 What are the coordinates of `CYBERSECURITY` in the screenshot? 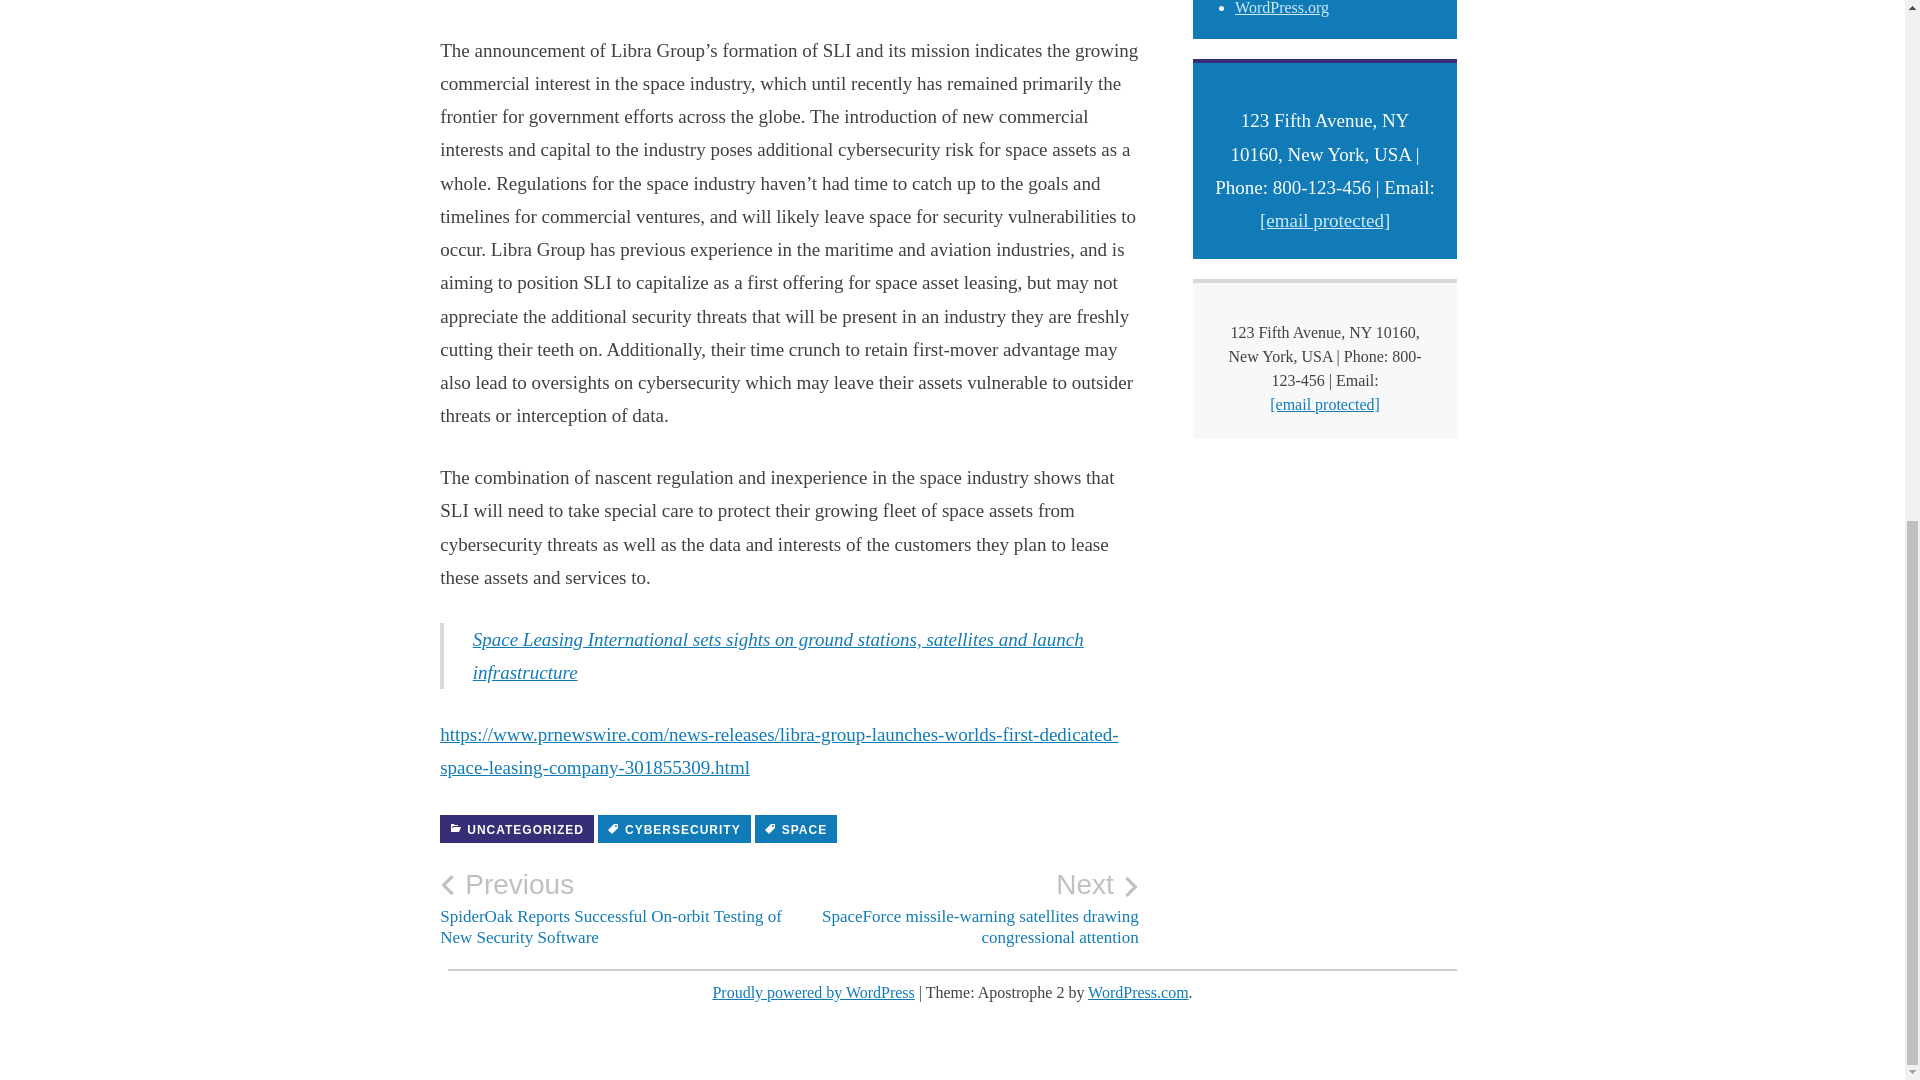 It's located at (674, 829).